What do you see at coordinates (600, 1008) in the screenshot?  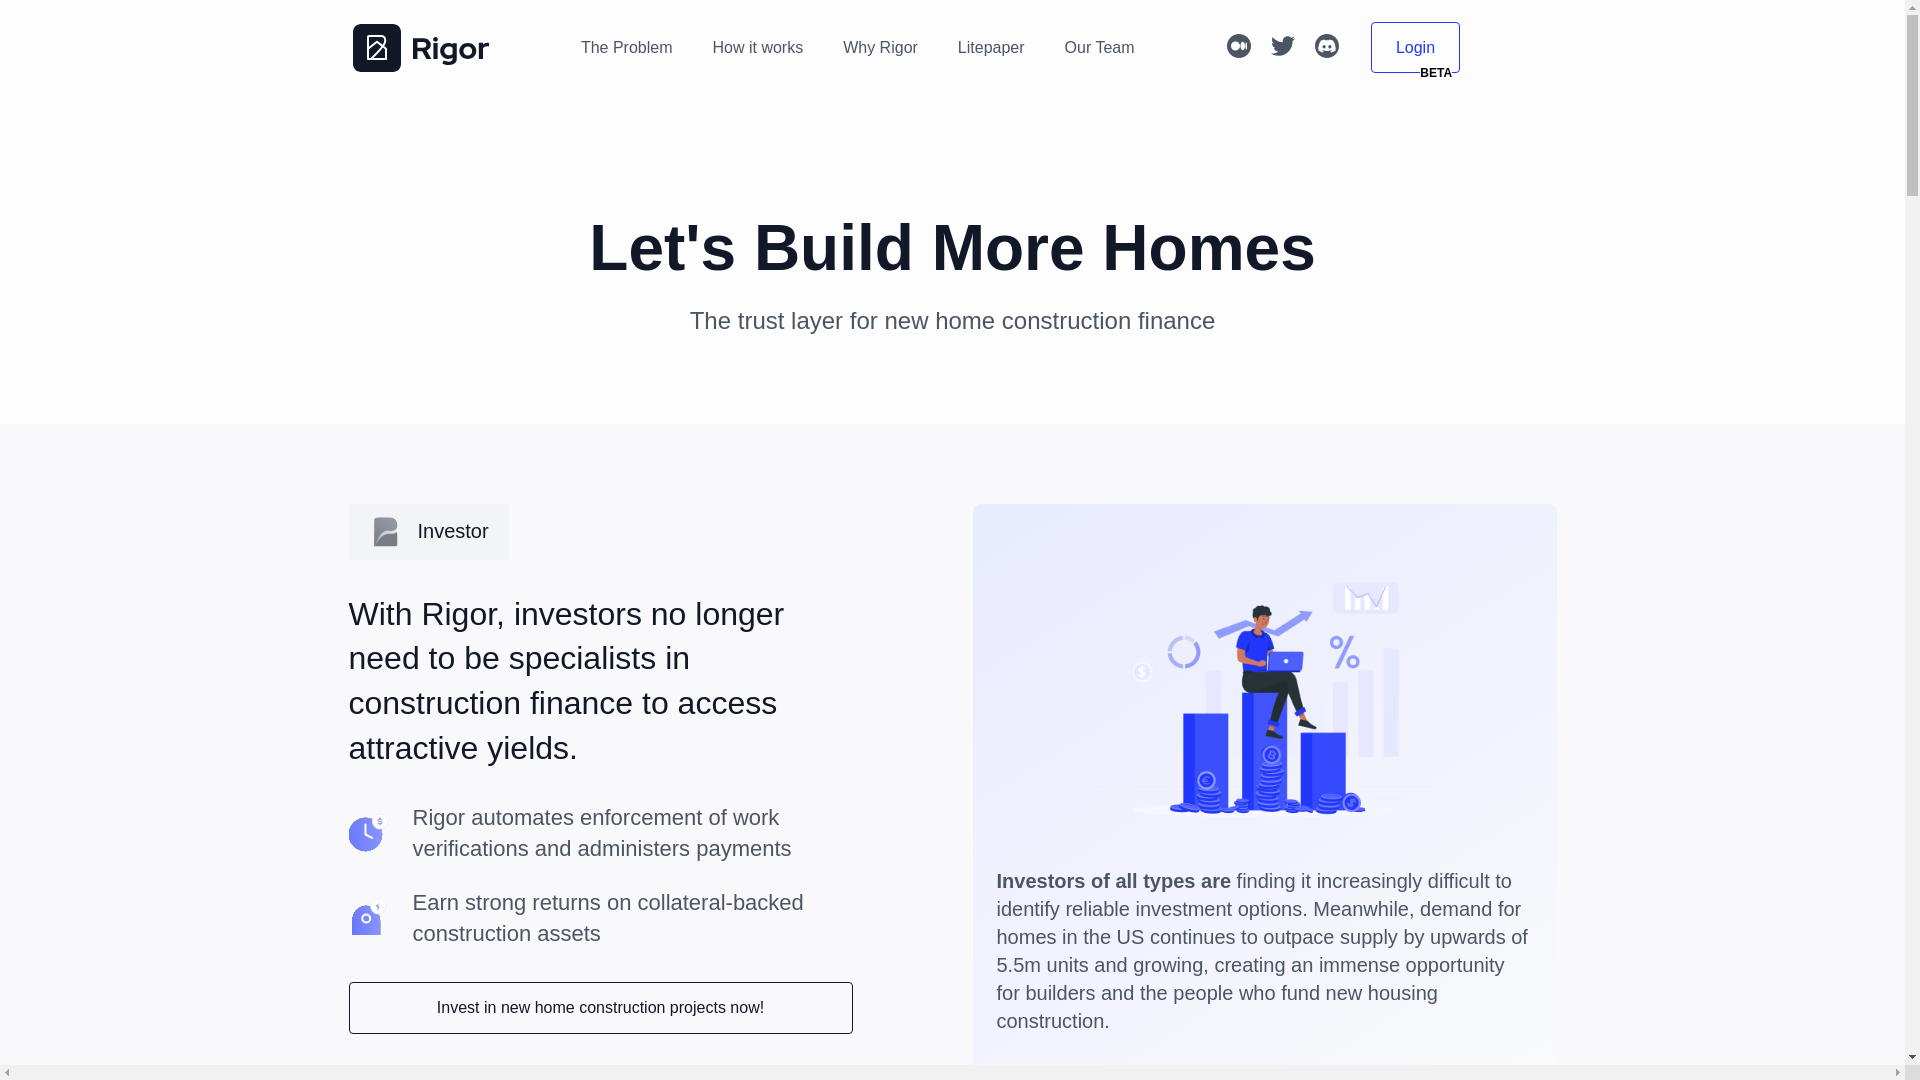 I see `Invest in new home construction projects now!` at bounding box center [600, 1008].